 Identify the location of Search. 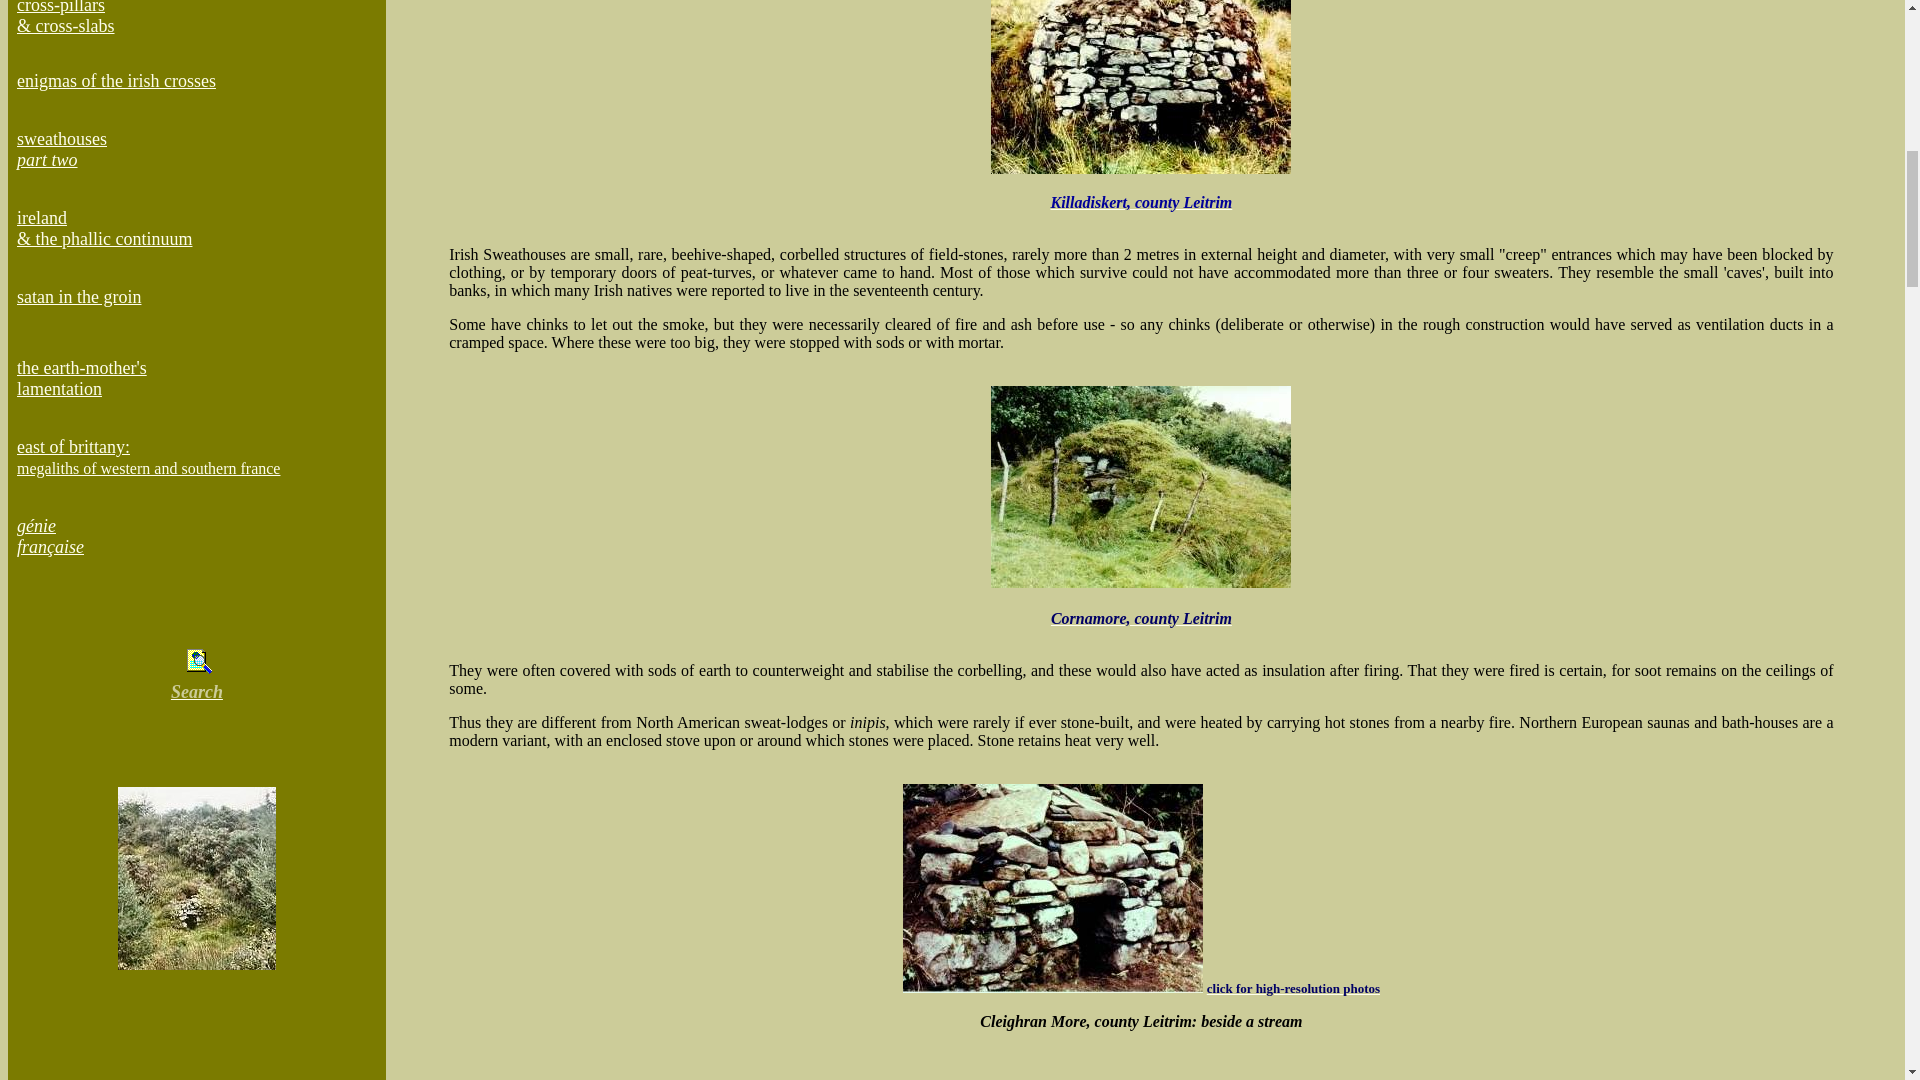
(1294, 988).